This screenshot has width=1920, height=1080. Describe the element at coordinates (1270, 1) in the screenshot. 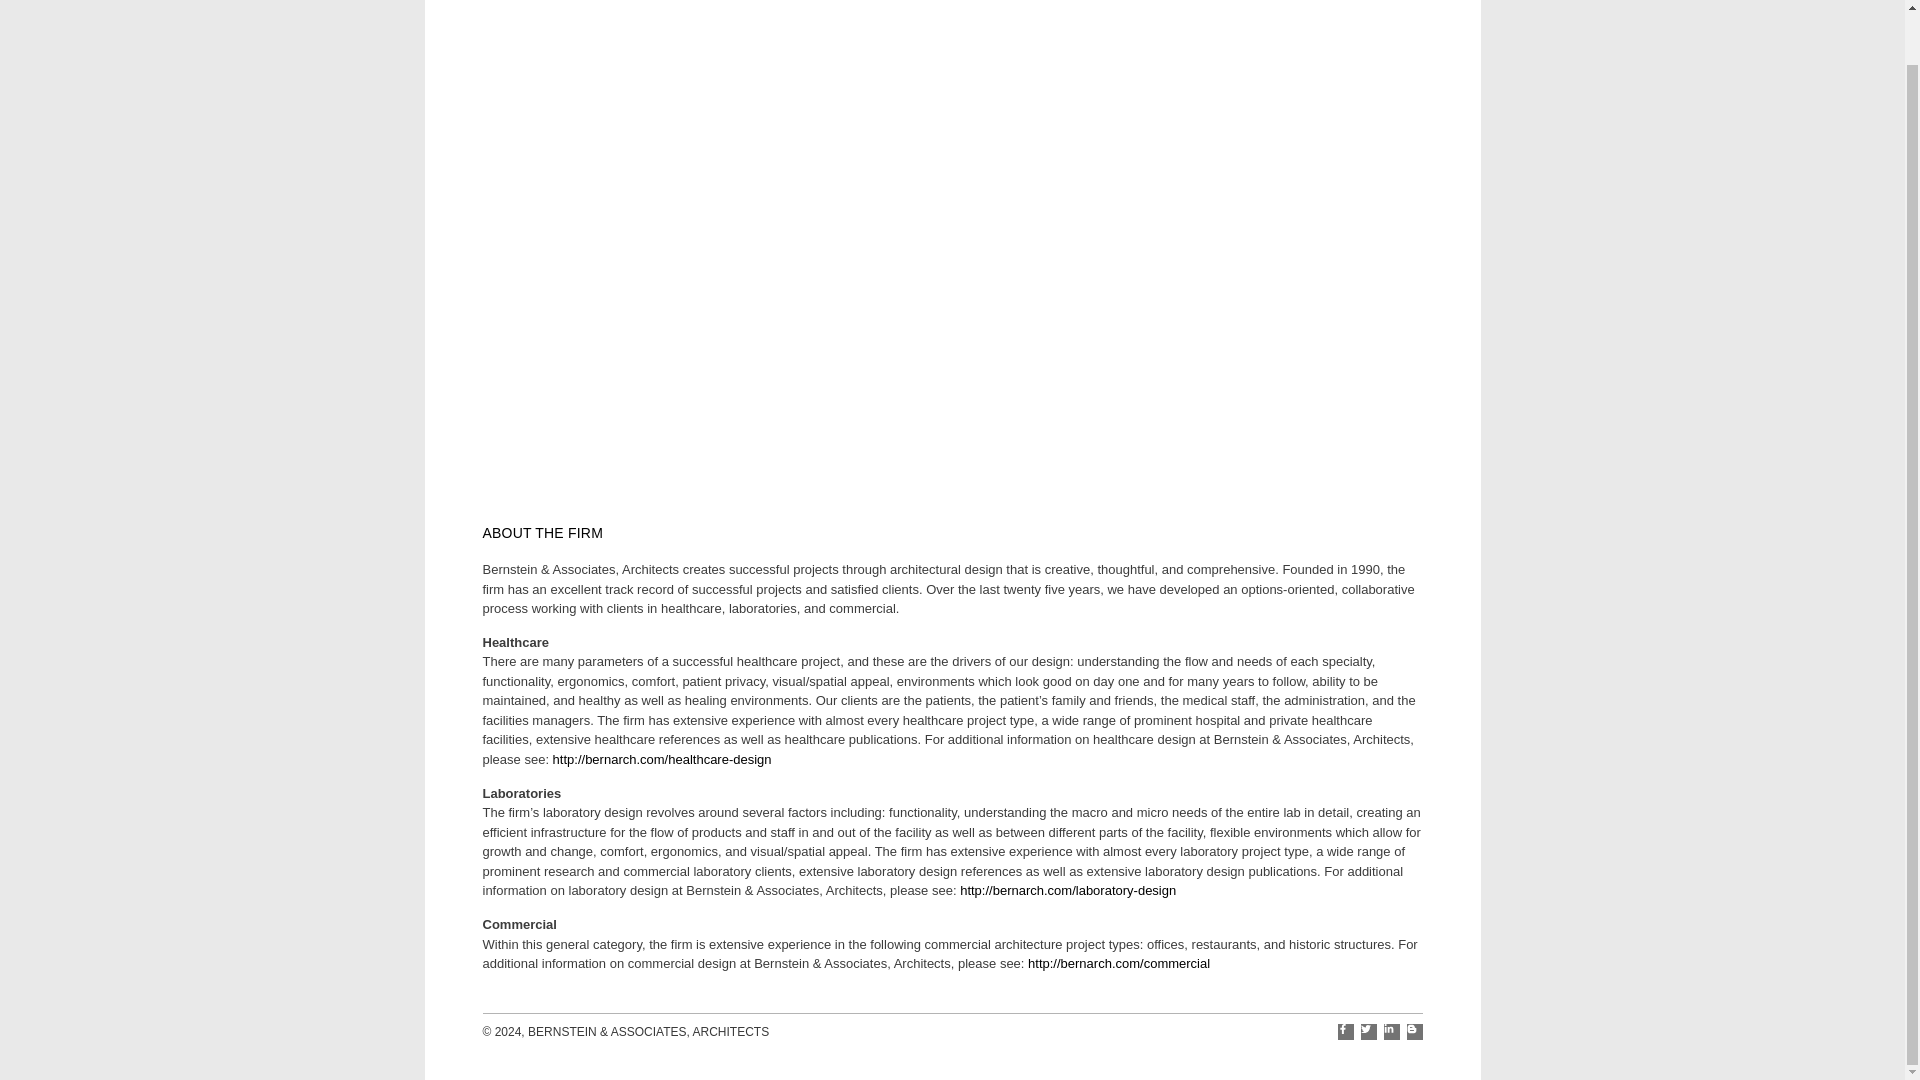

I see `PROJECTS` at that location.